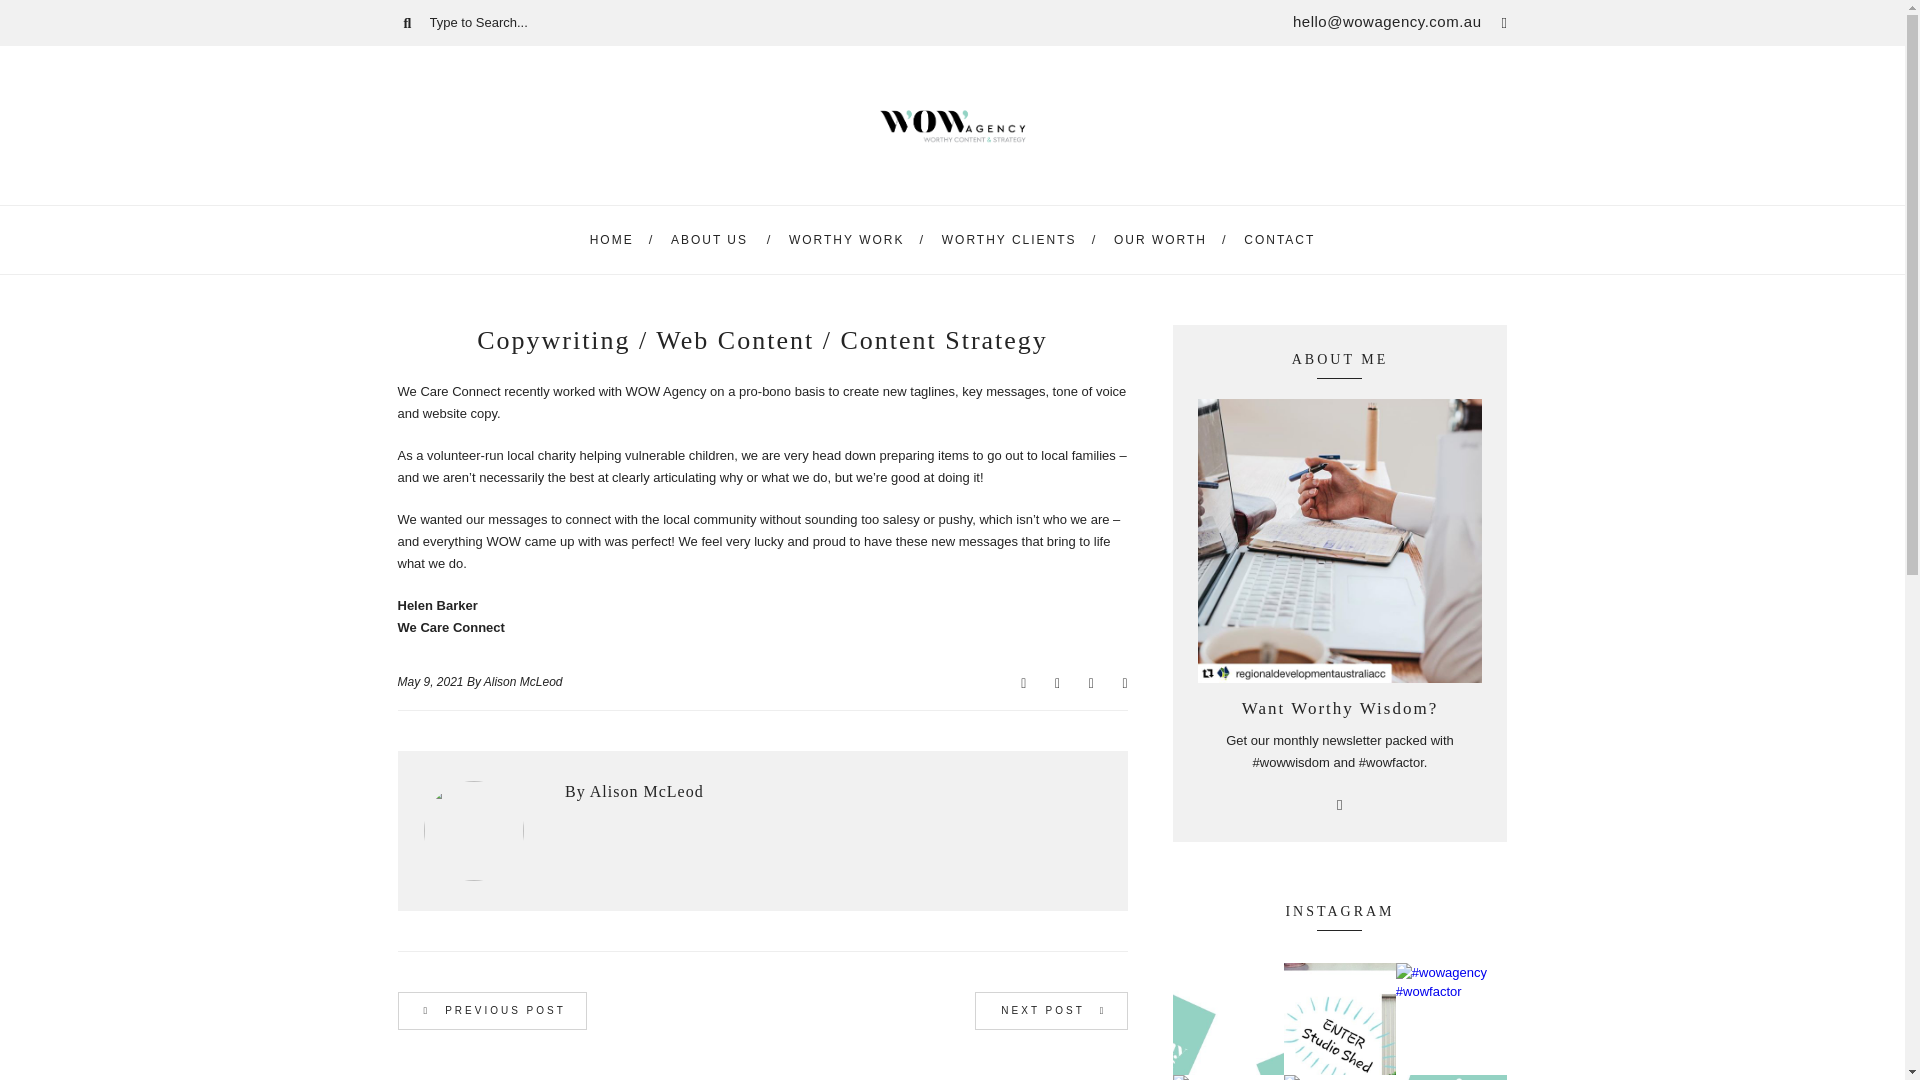  What do you see at coordinates (846, 240) in the screenshot?
I see `WORTHY WORK` at bounding box center [846, 240].